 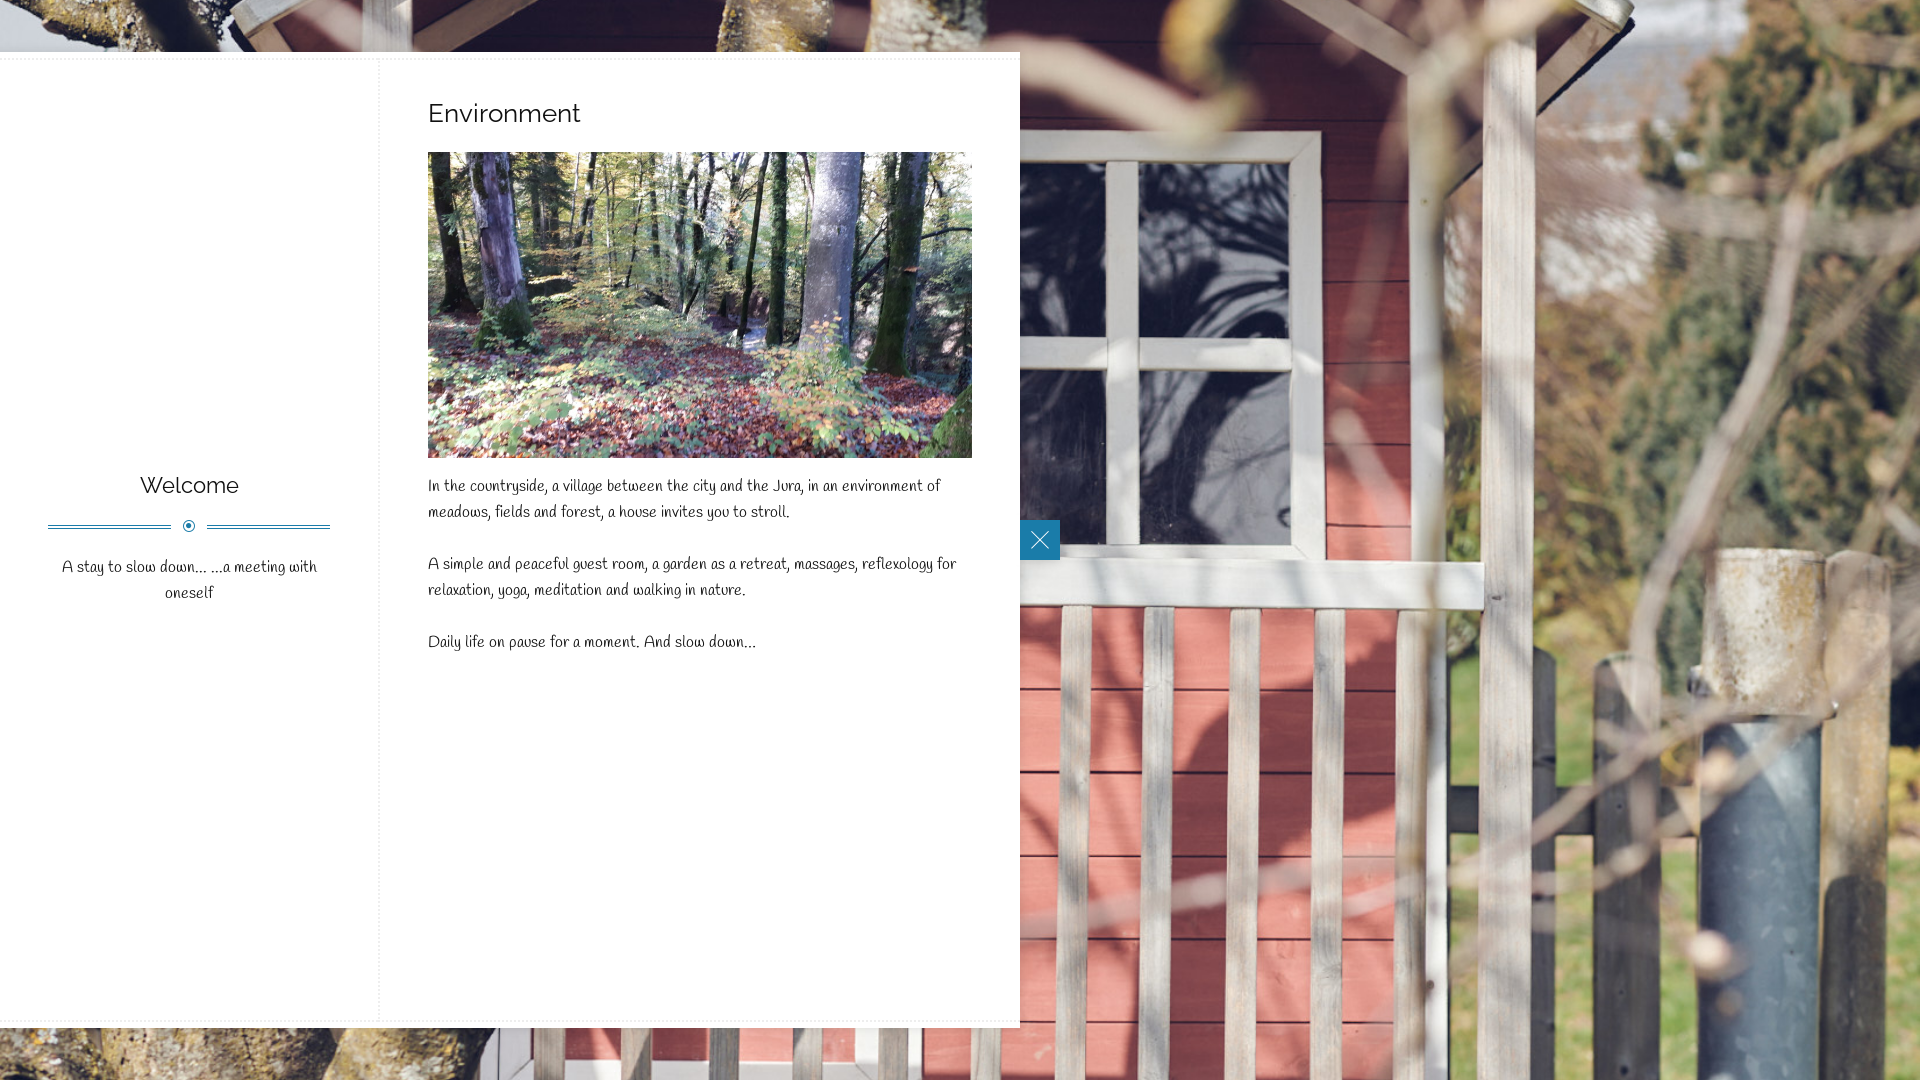 What do you see at coordinates (608, 557) in the screenshot?
I see `Resourcing programs` at bounding box center [608, 557].